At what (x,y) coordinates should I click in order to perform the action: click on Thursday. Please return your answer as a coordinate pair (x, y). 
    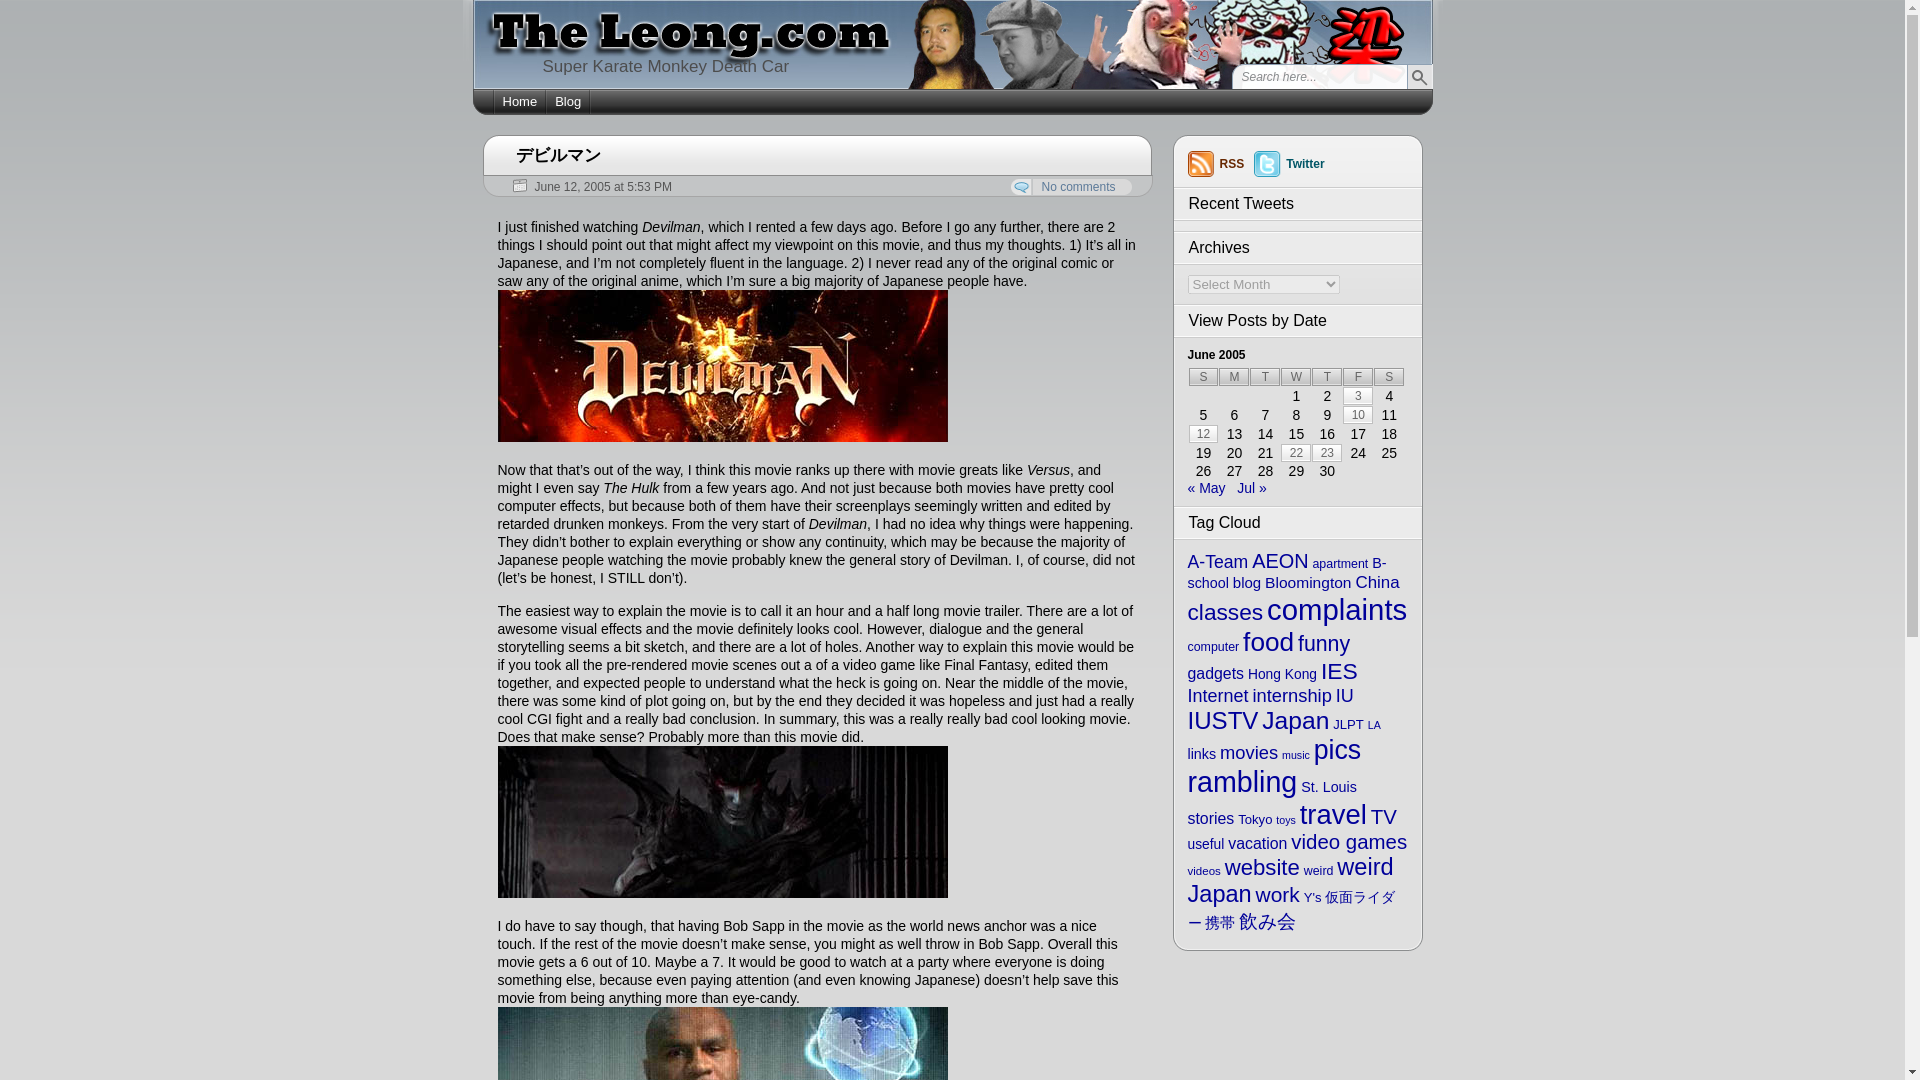
    Looking at the image, I should click on (1326, 376).